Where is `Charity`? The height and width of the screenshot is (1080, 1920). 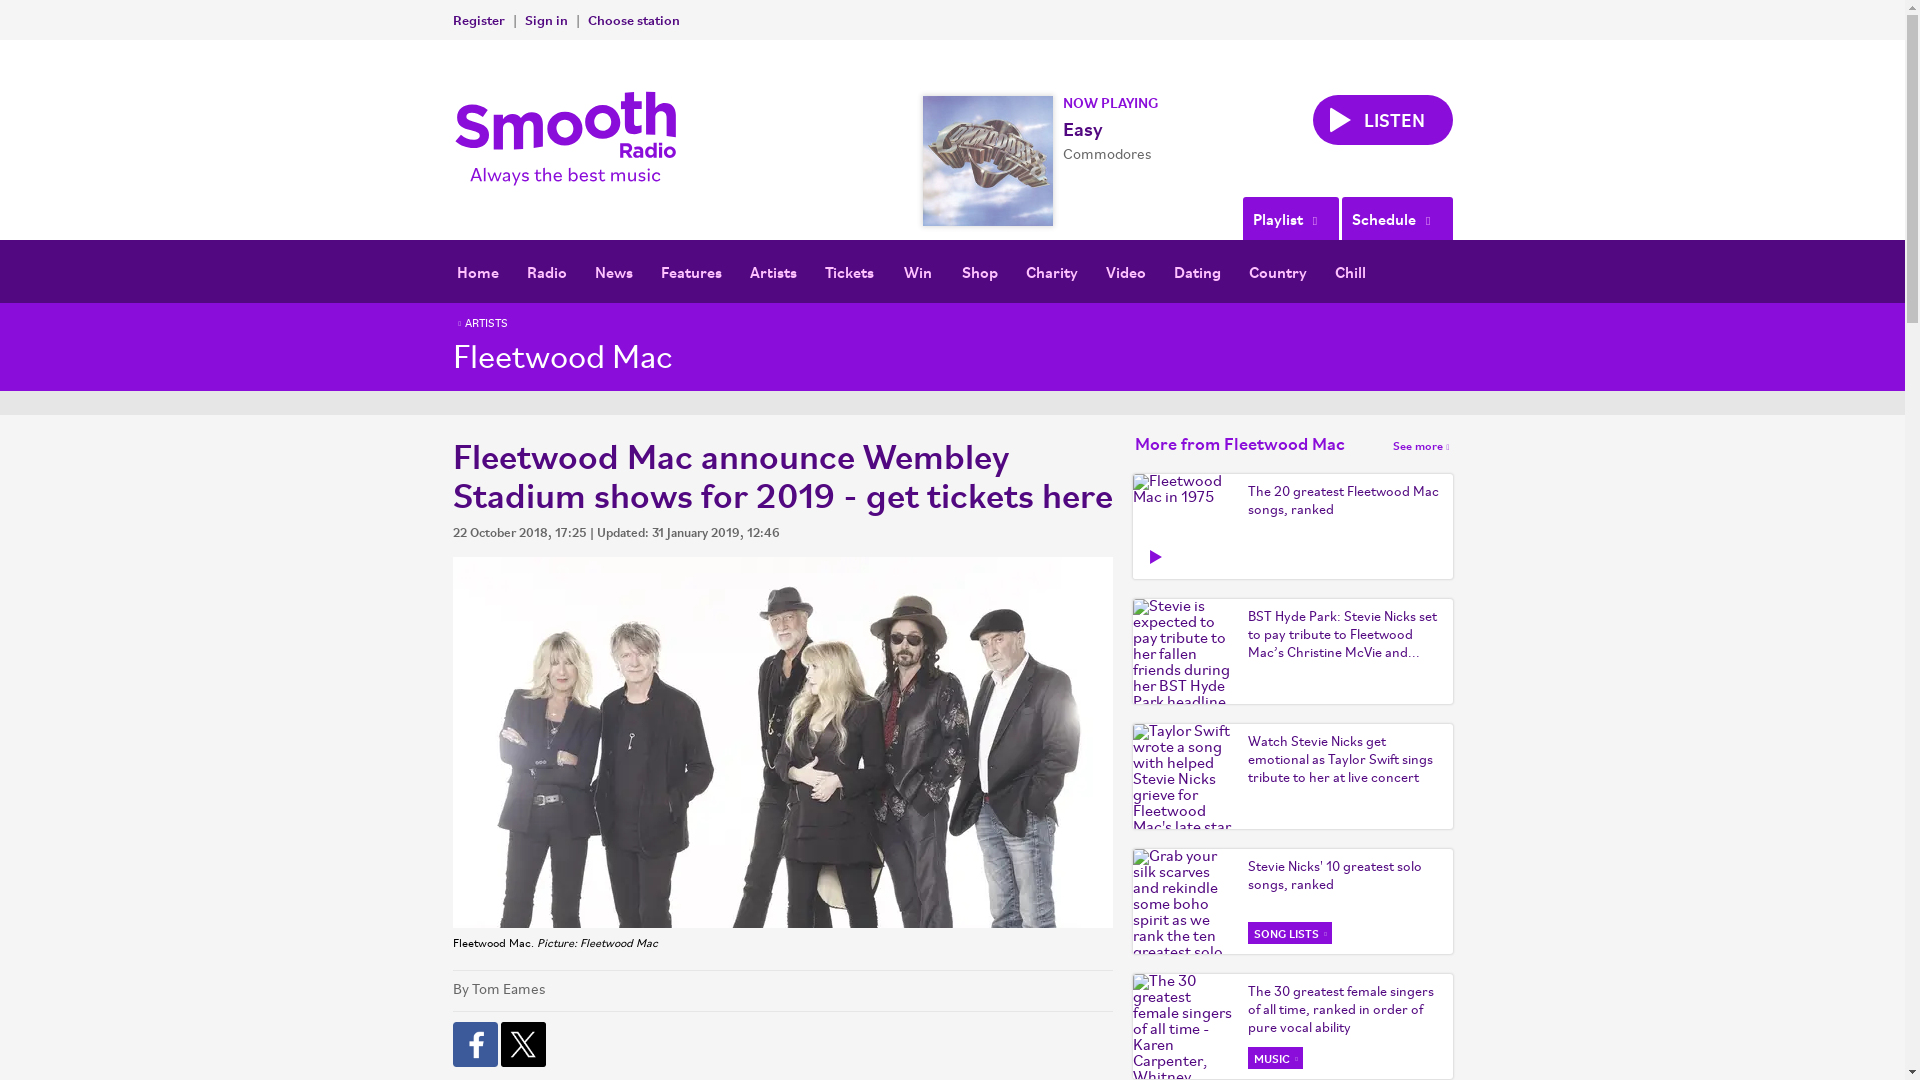 Charity is located at coordinates (1052, 271).